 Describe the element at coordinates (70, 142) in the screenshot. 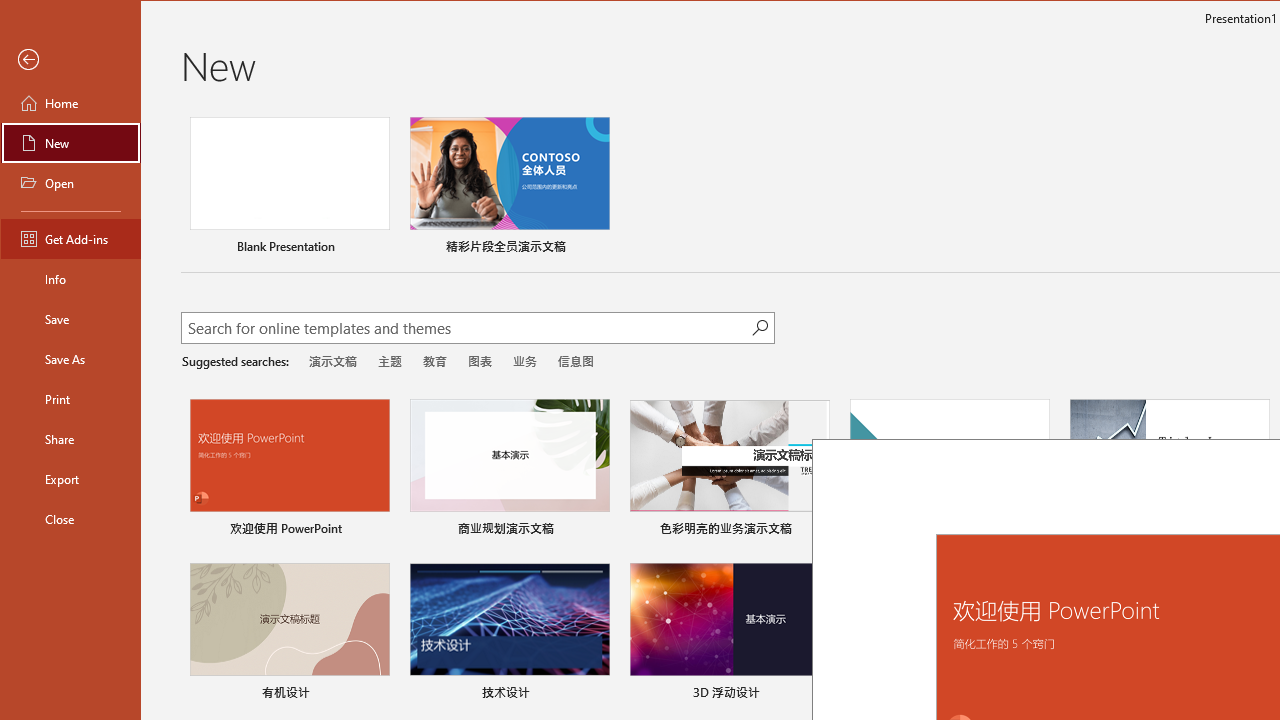

I see `New` at that location.